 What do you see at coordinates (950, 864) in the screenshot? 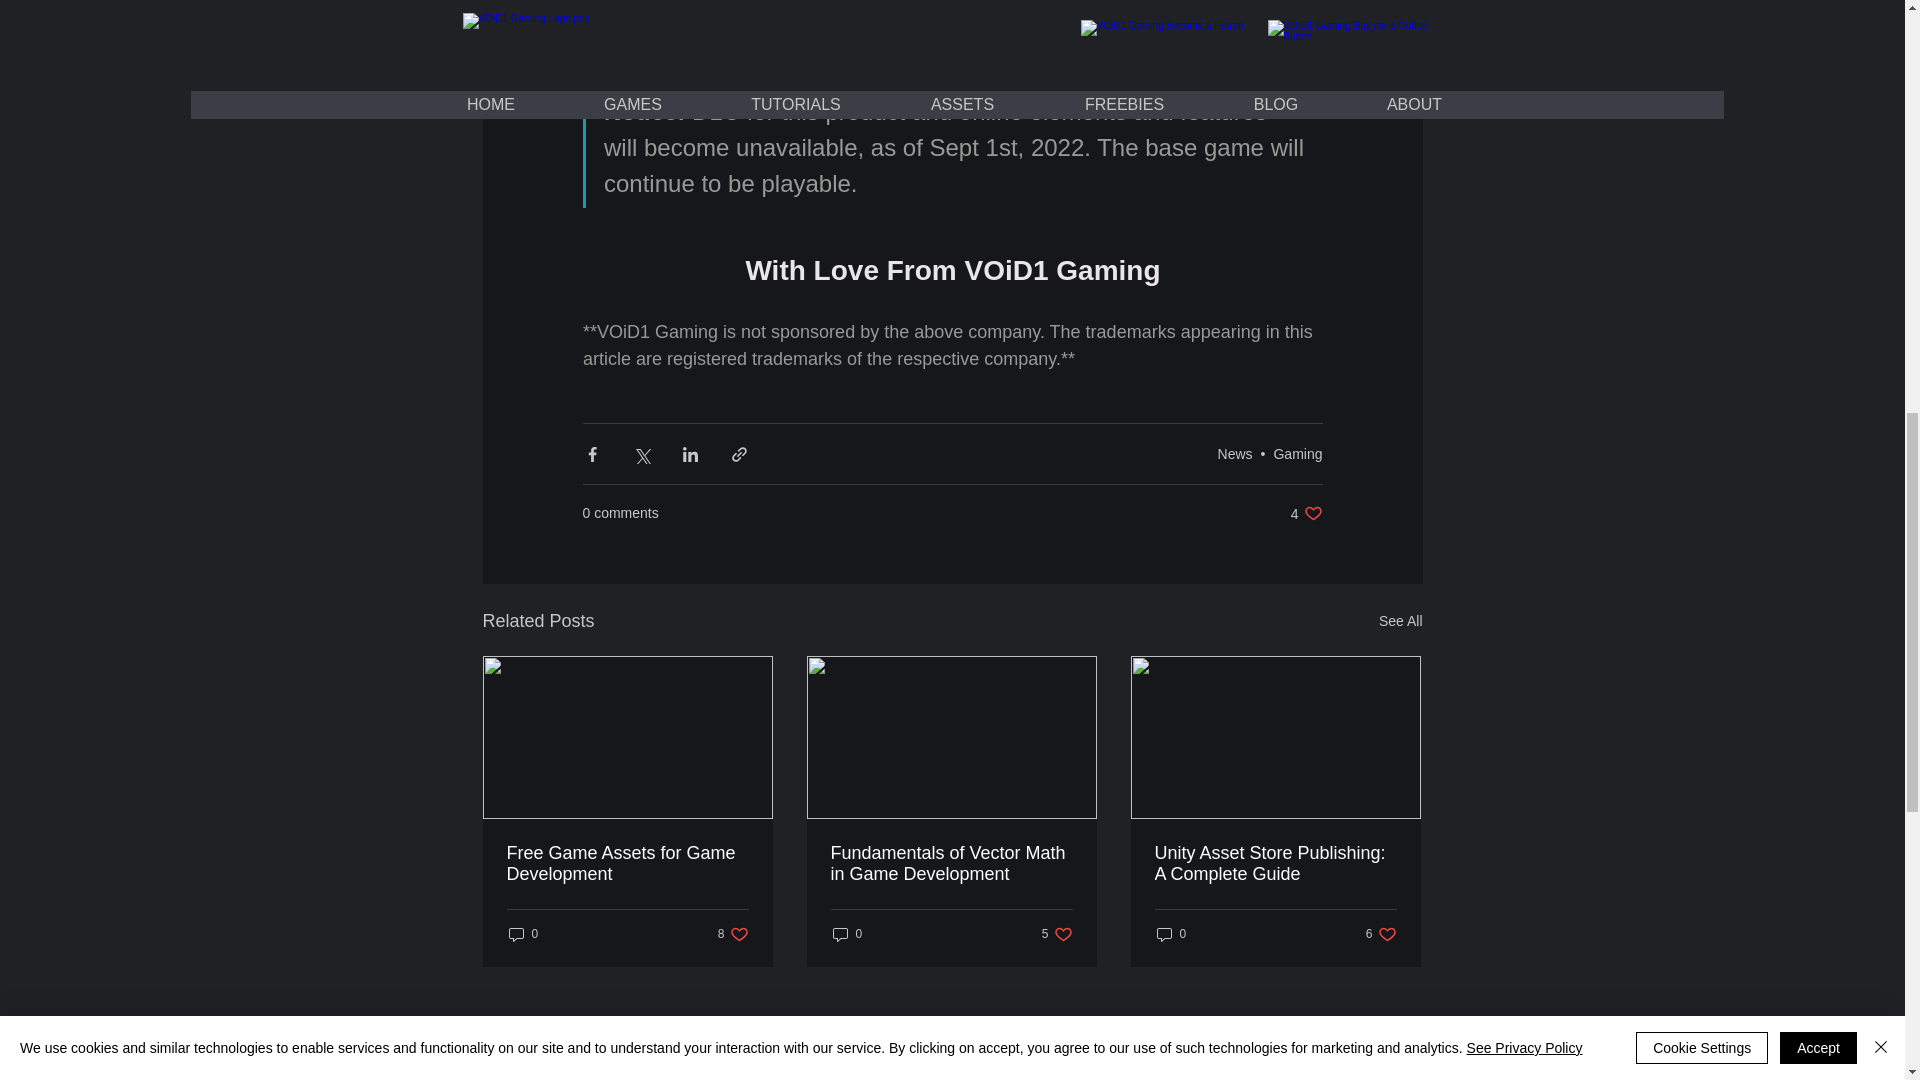
I see `Free Game Assets for Game Development` at bounding box center [950, 864].